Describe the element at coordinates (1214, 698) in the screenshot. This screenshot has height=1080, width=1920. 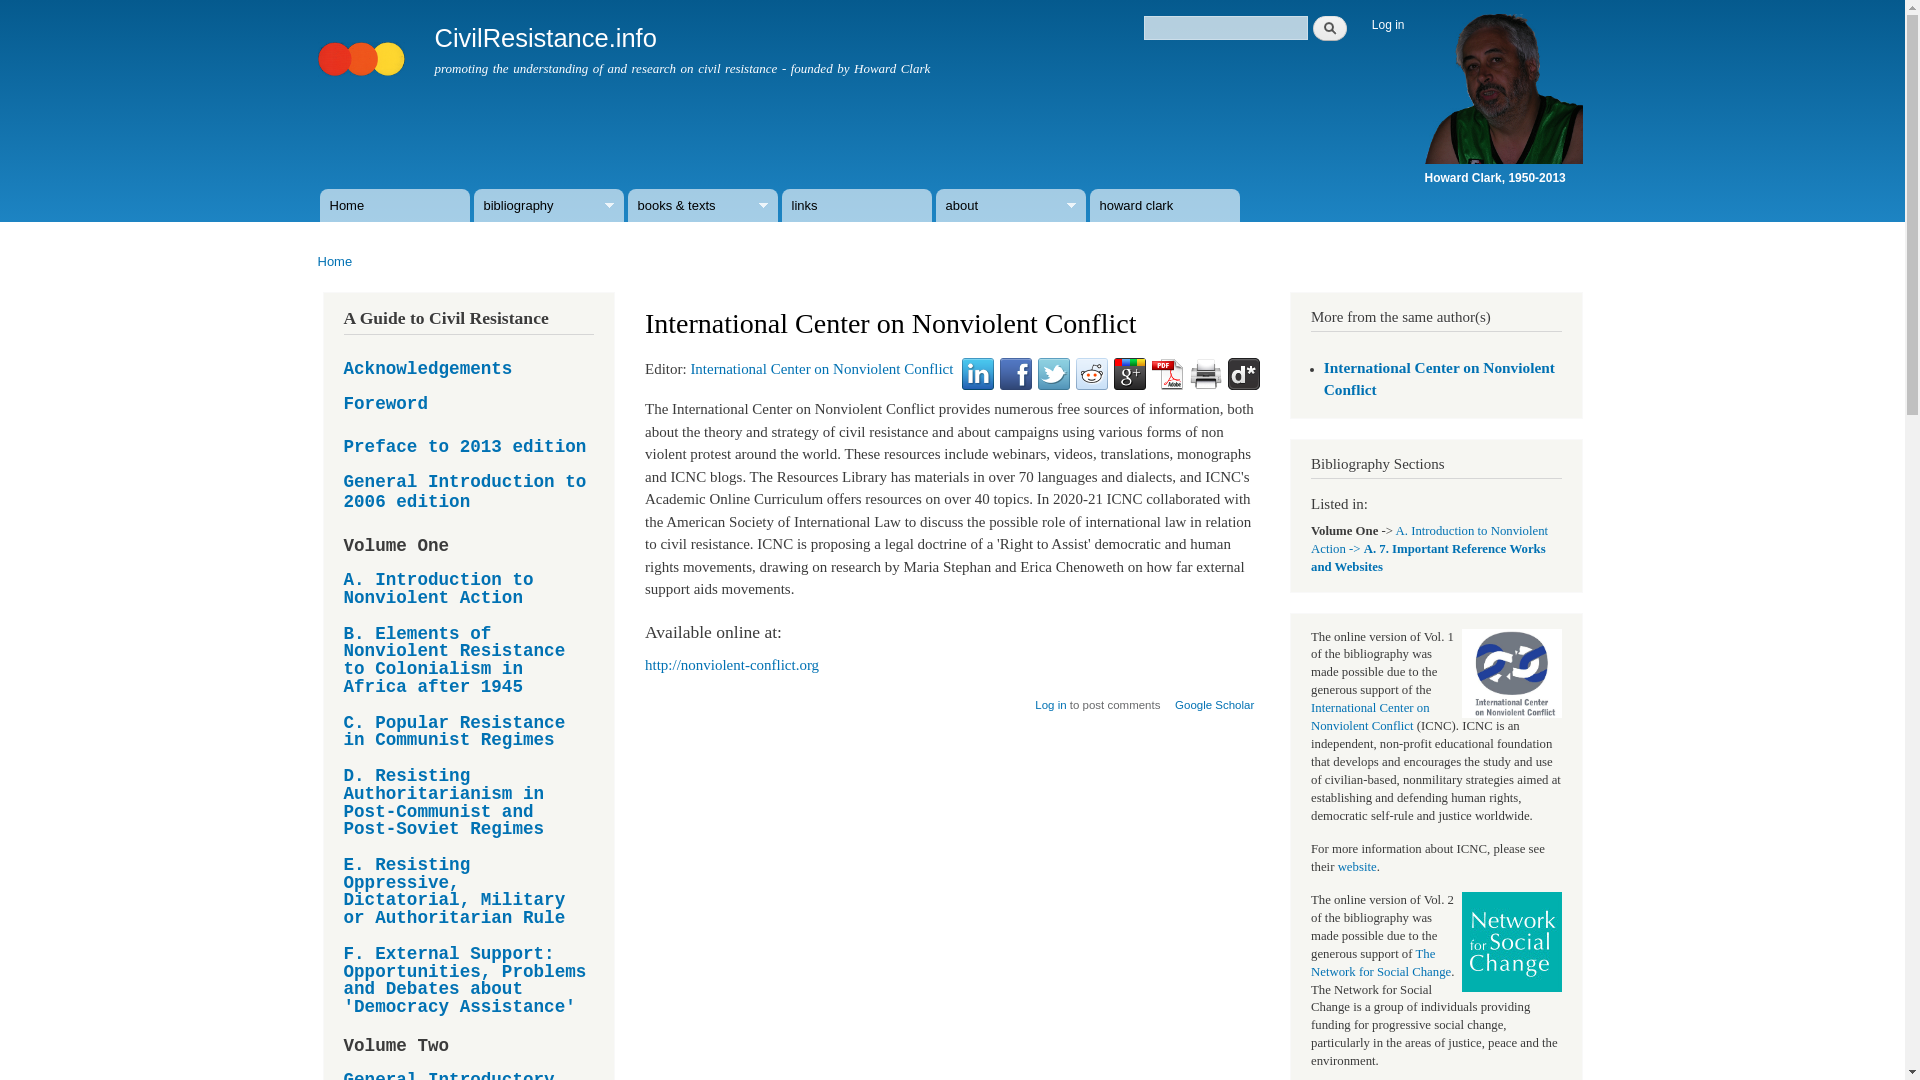
I see `Click to search Google Scholar for this entry` at that location.